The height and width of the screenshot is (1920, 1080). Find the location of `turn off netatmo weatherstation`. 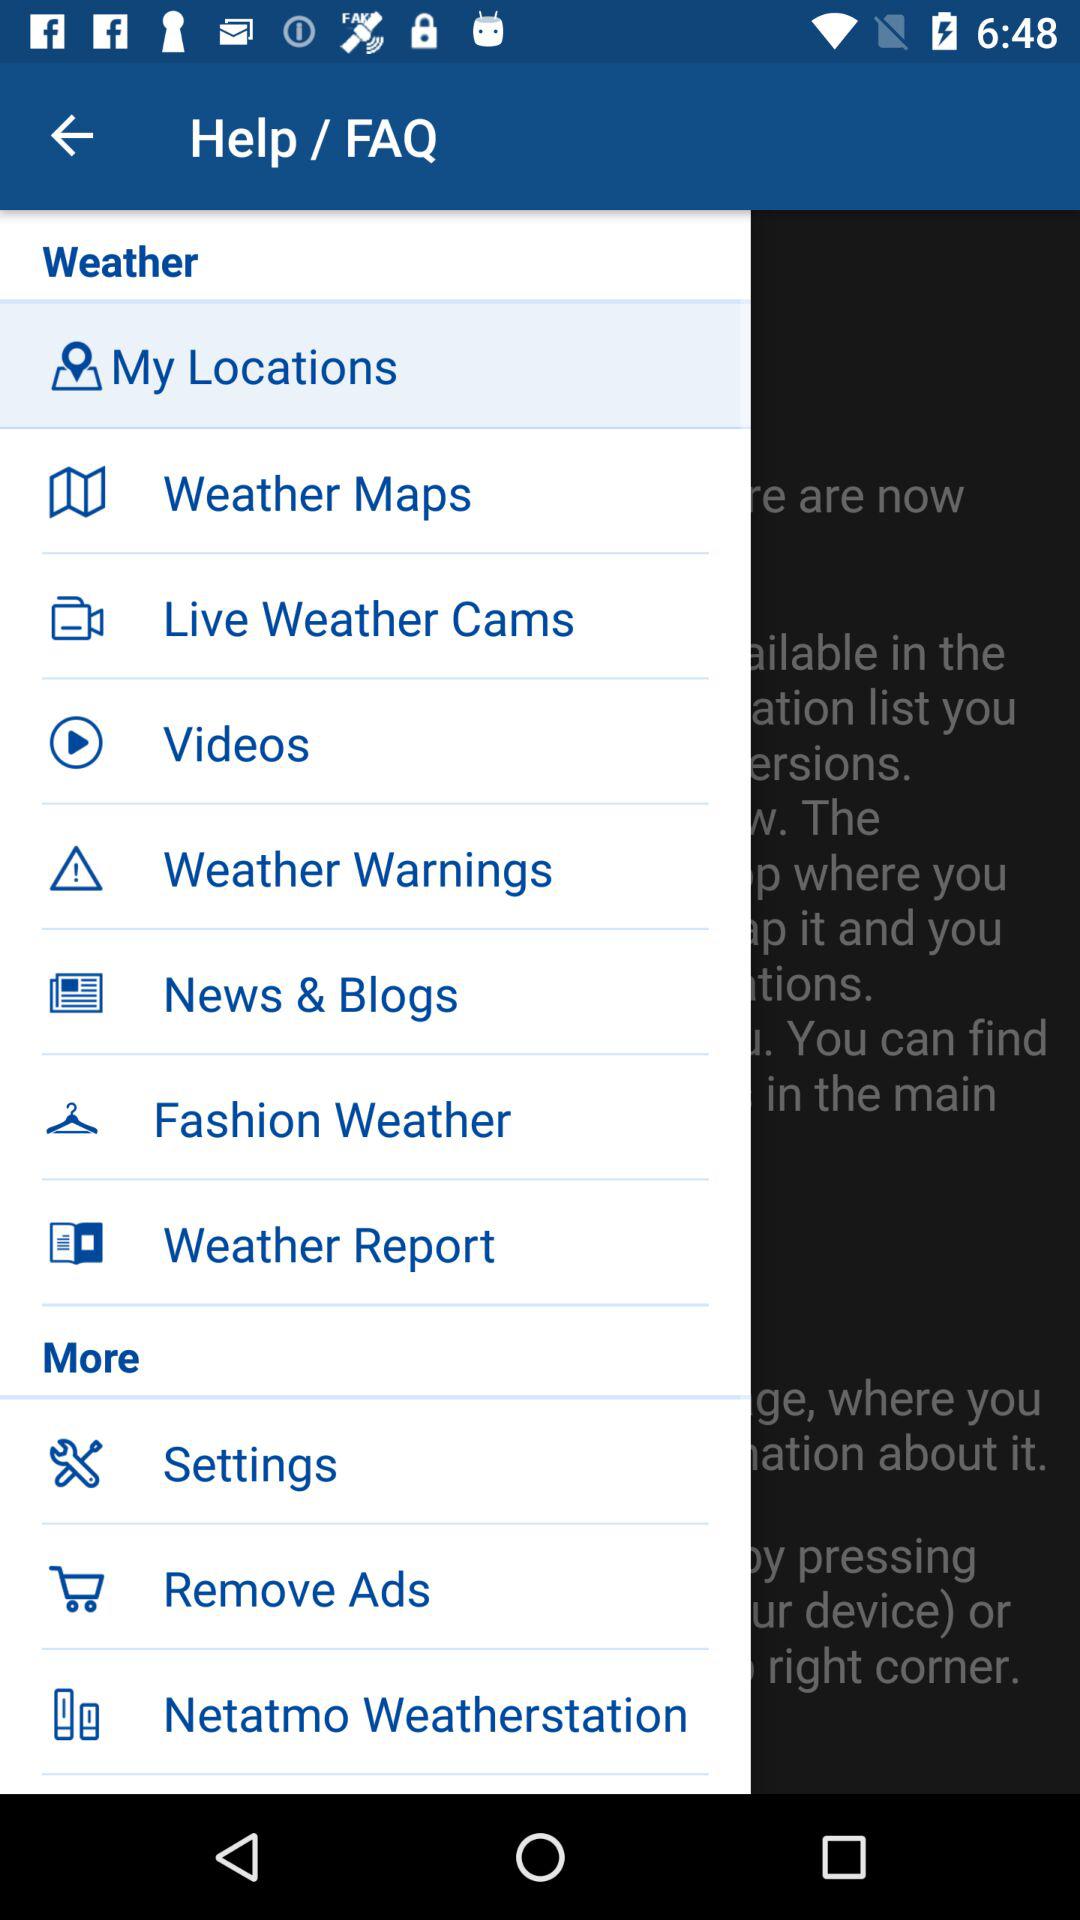

turn off netatmo weatherstation is located at coordinates (435, 1713).